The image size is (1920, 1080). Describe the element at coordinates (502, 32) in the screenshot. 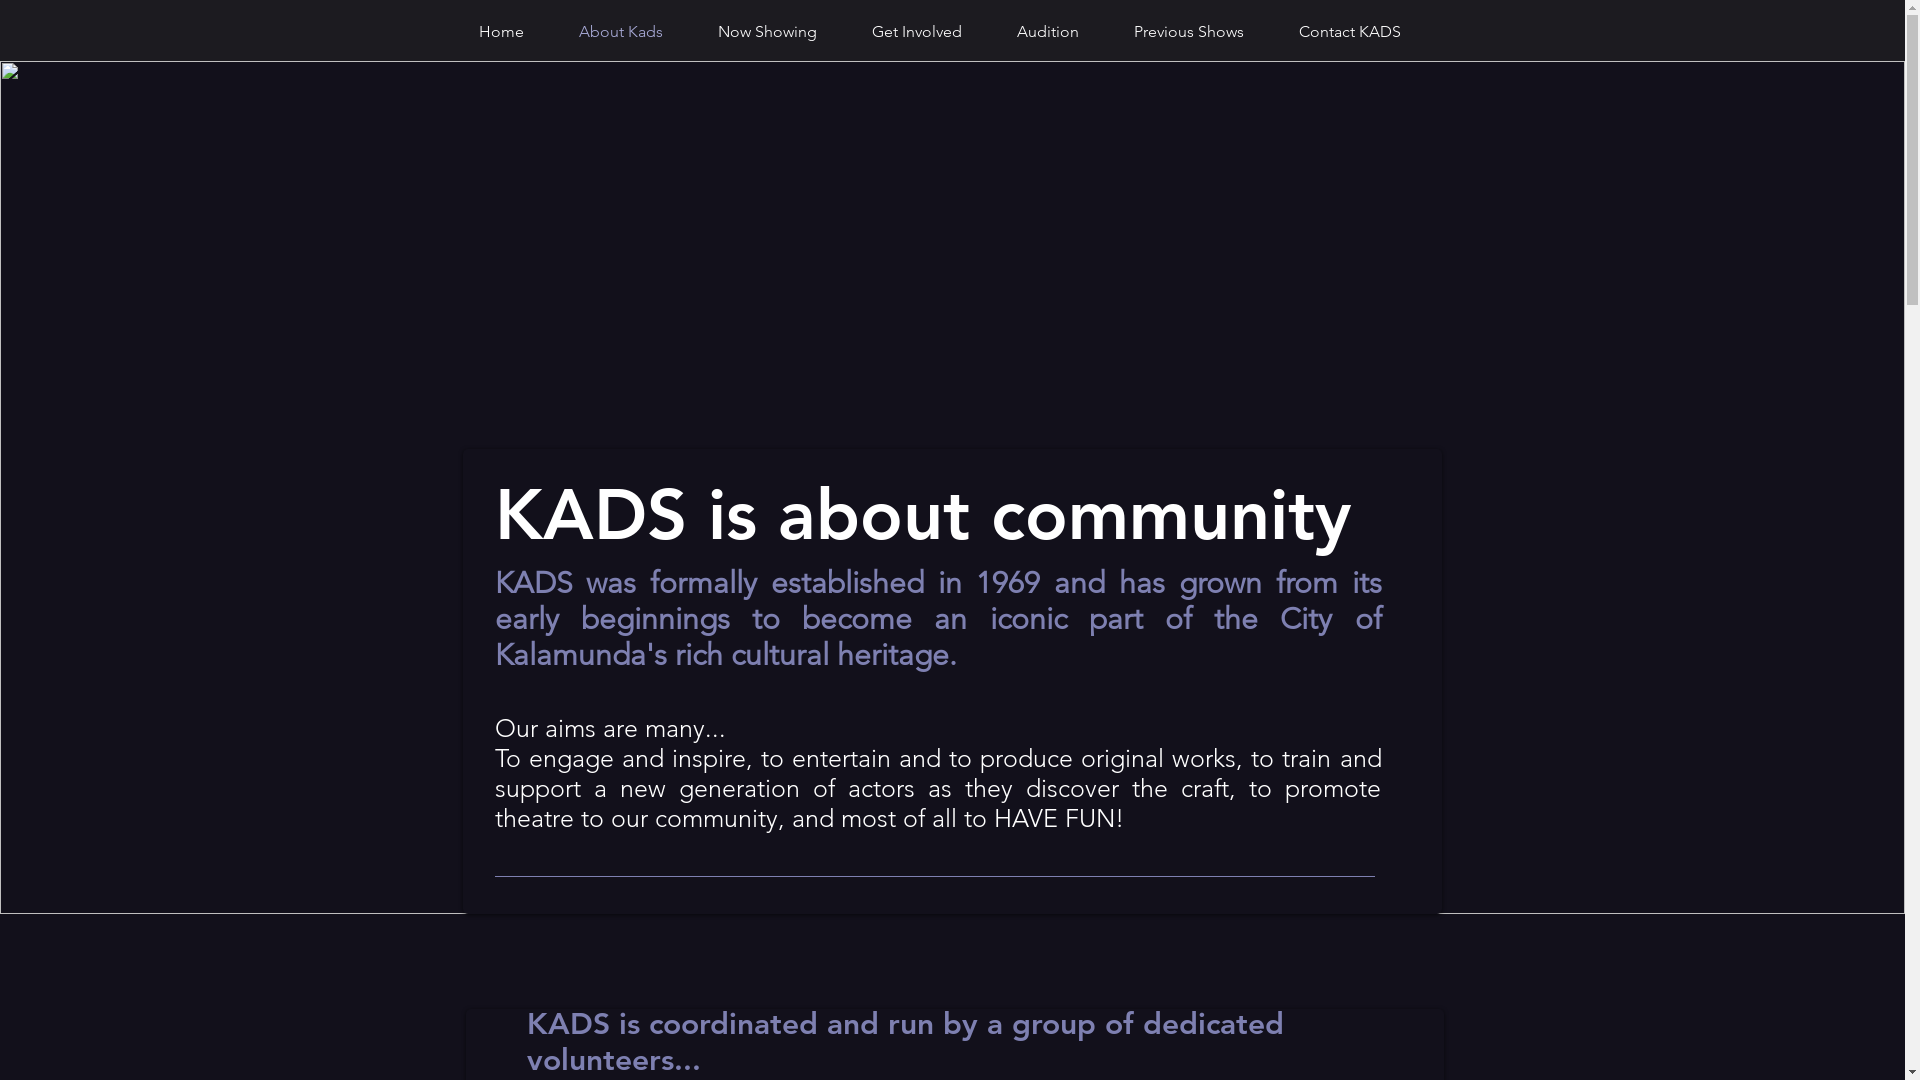

I see `Home` at that location.